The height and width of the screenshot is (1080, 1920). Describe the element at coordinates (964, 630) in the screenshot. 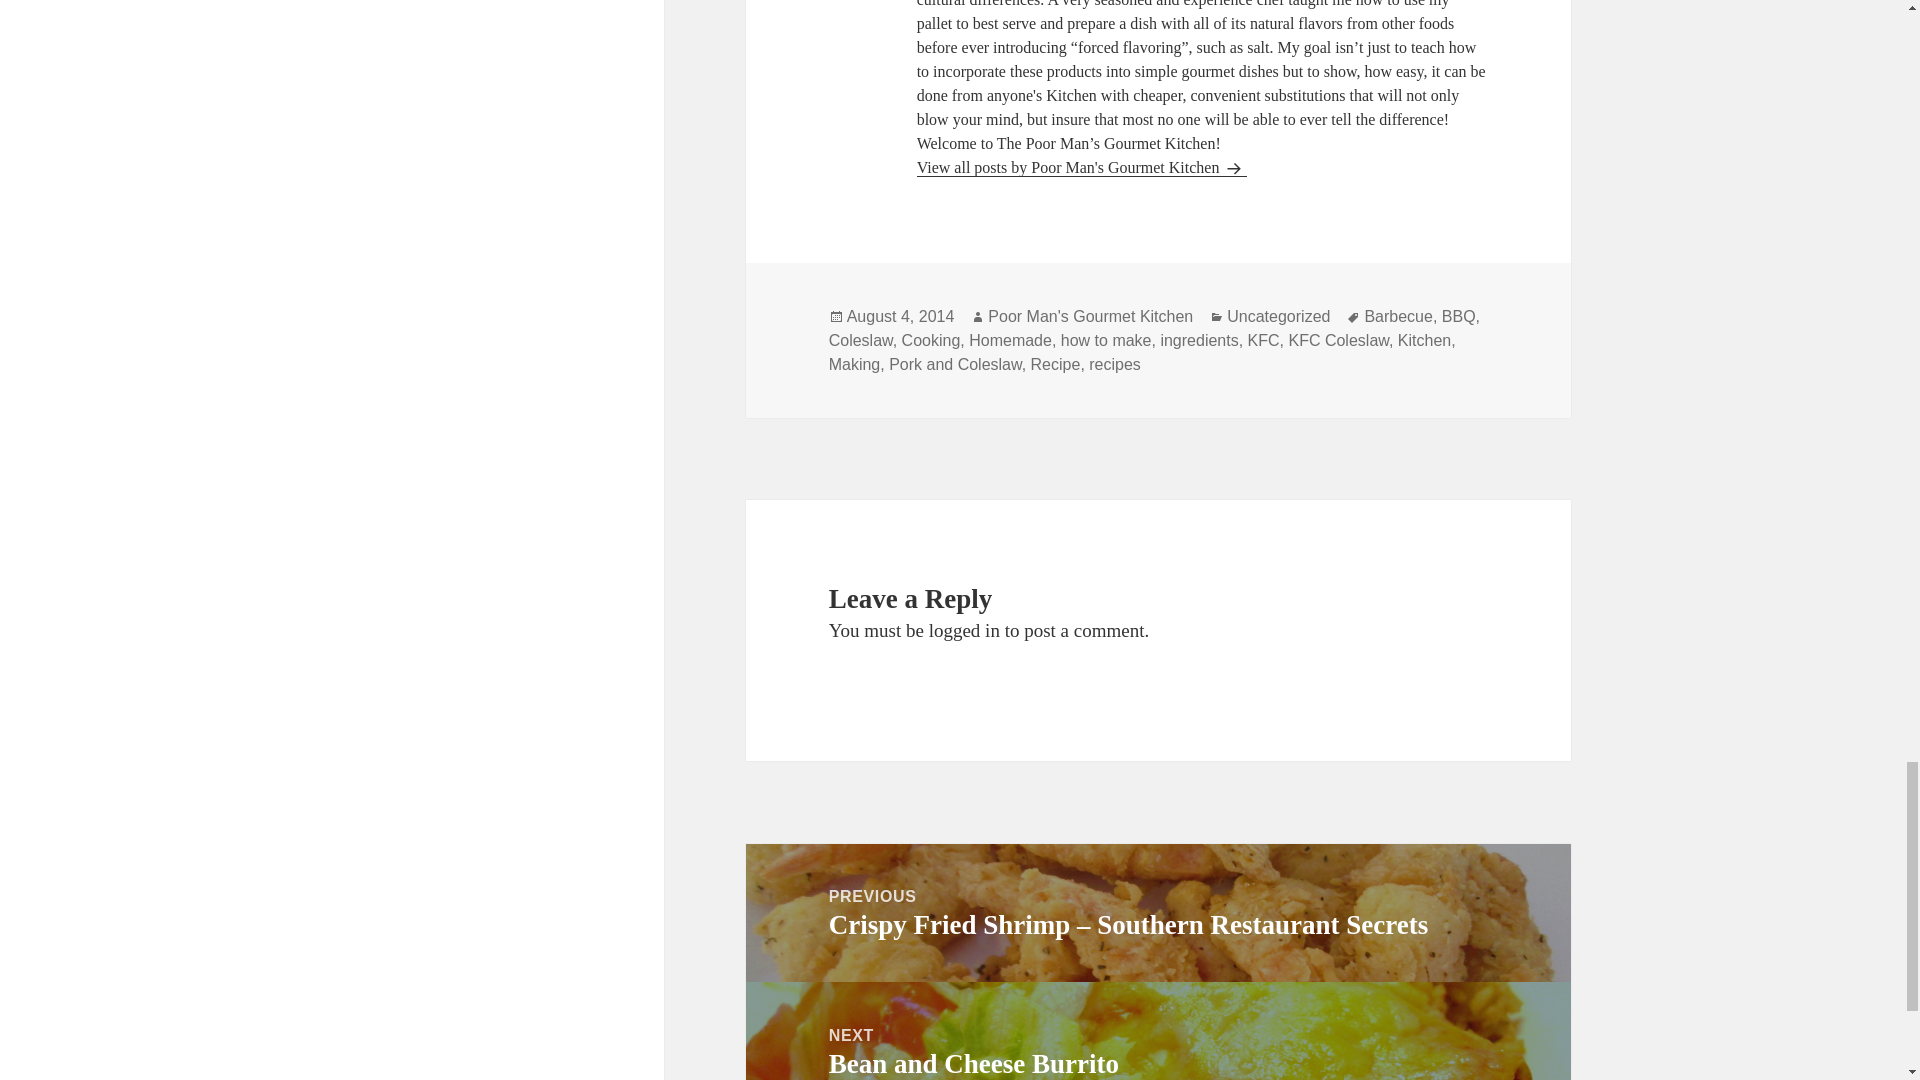

I see `logged in` at that location.